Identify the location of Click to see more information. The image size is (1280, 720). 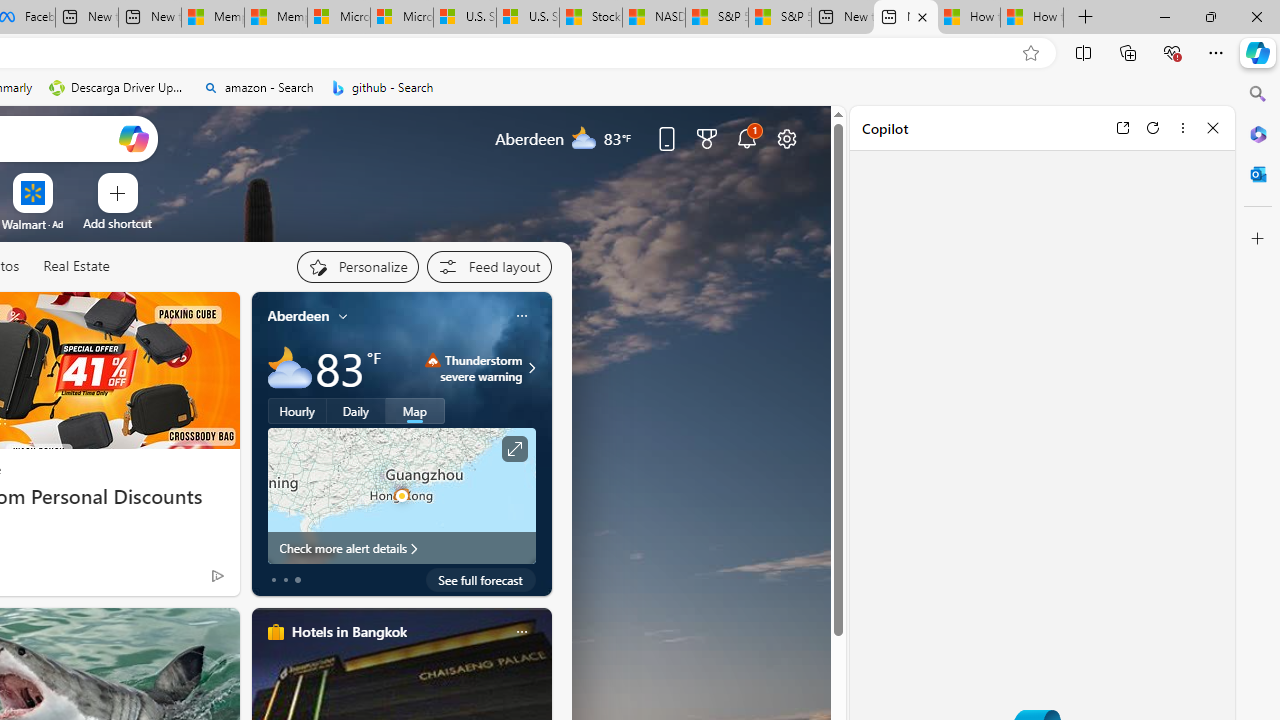
(514, 449).